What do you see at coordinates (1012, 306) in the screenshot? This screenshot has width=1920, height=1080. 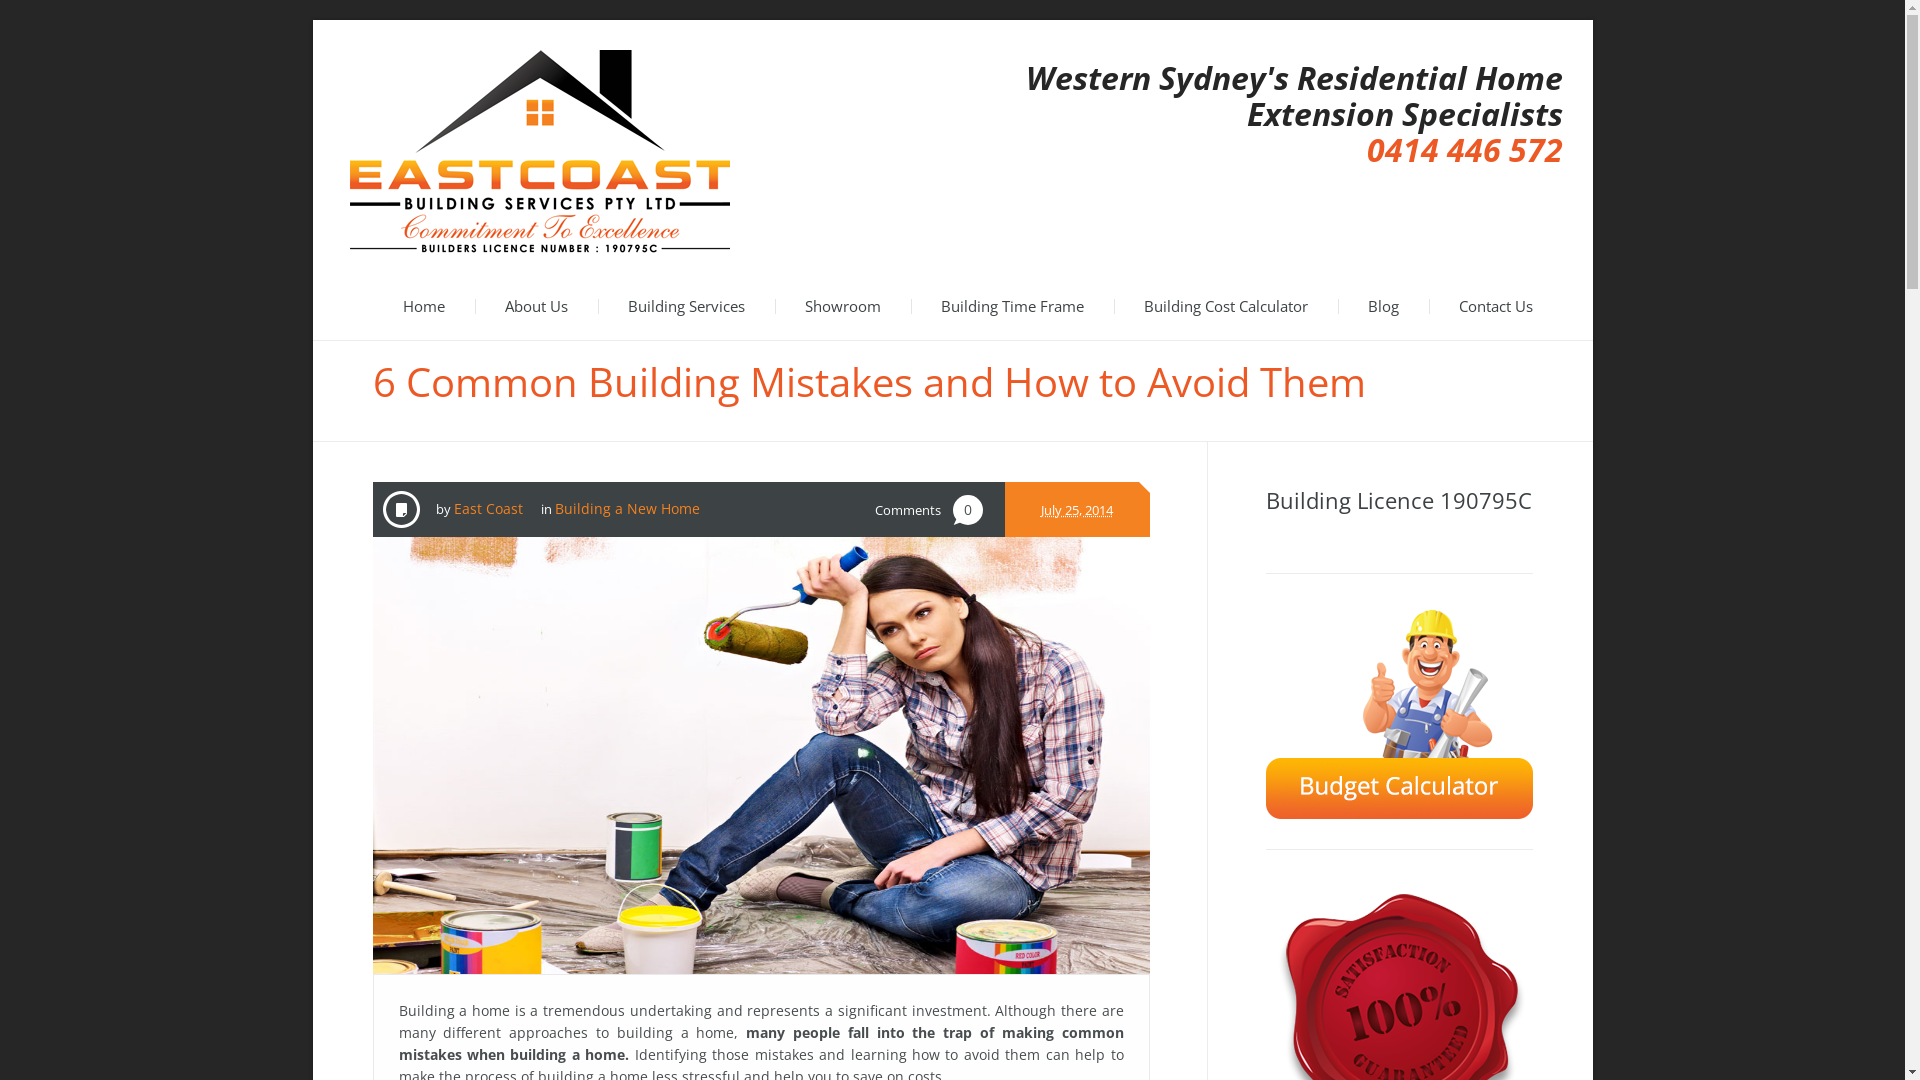 I see `Building Time Frame` at bounding box center [1012, 306].